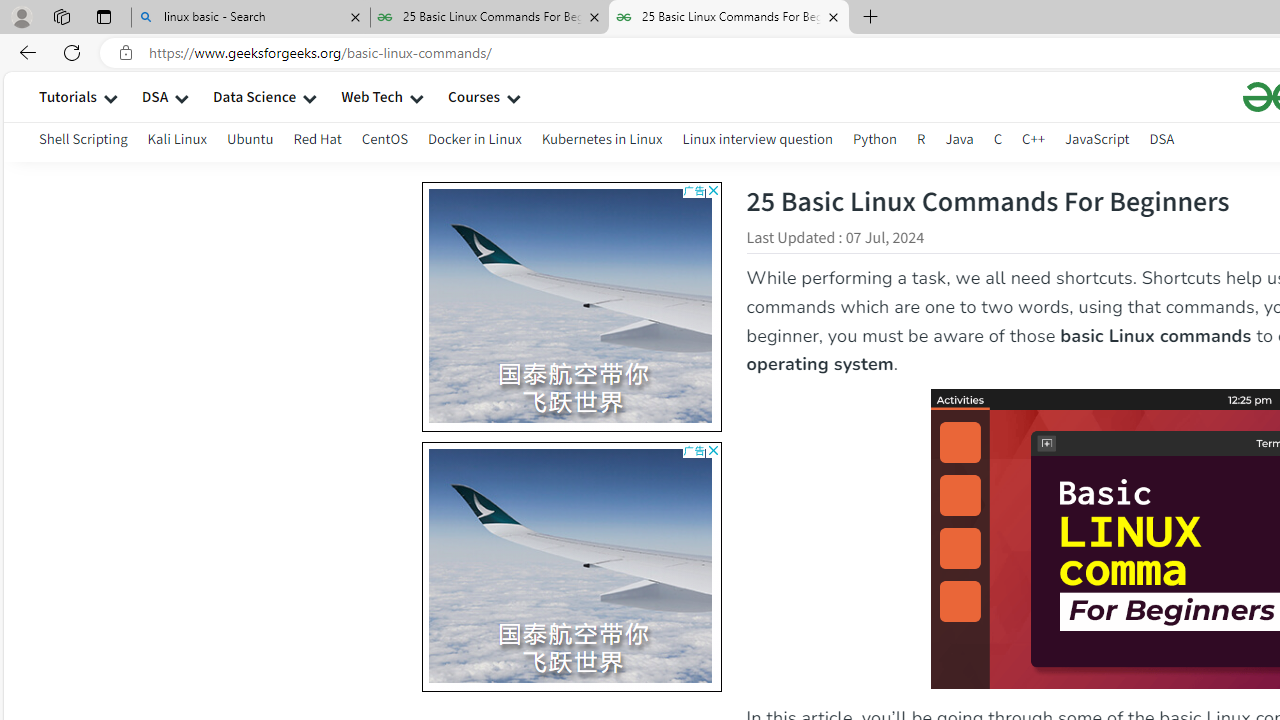 The image size is (1280, 720). Describe the element at coordinates (959, 138) in the screenshot. I see `Java` at that location.